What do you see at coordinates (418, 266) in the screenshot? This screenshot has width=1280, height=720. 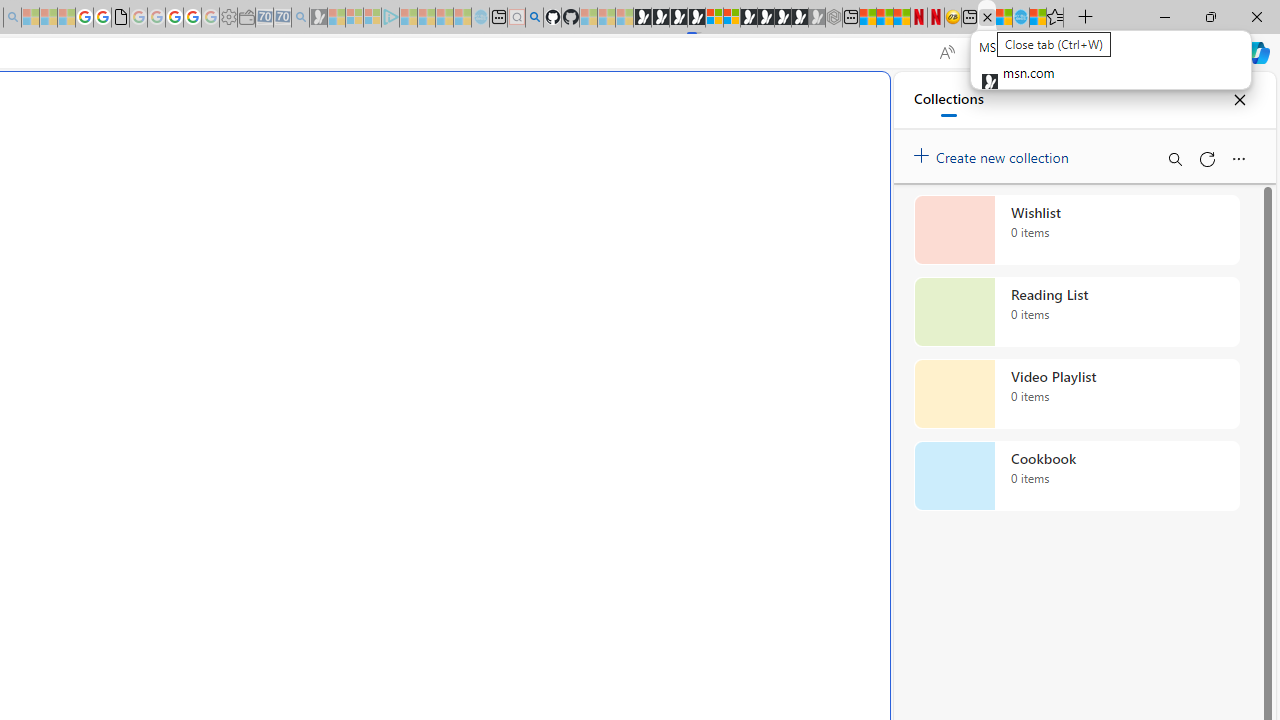 I see `Frequently visited` at bounding box center [418, 266].